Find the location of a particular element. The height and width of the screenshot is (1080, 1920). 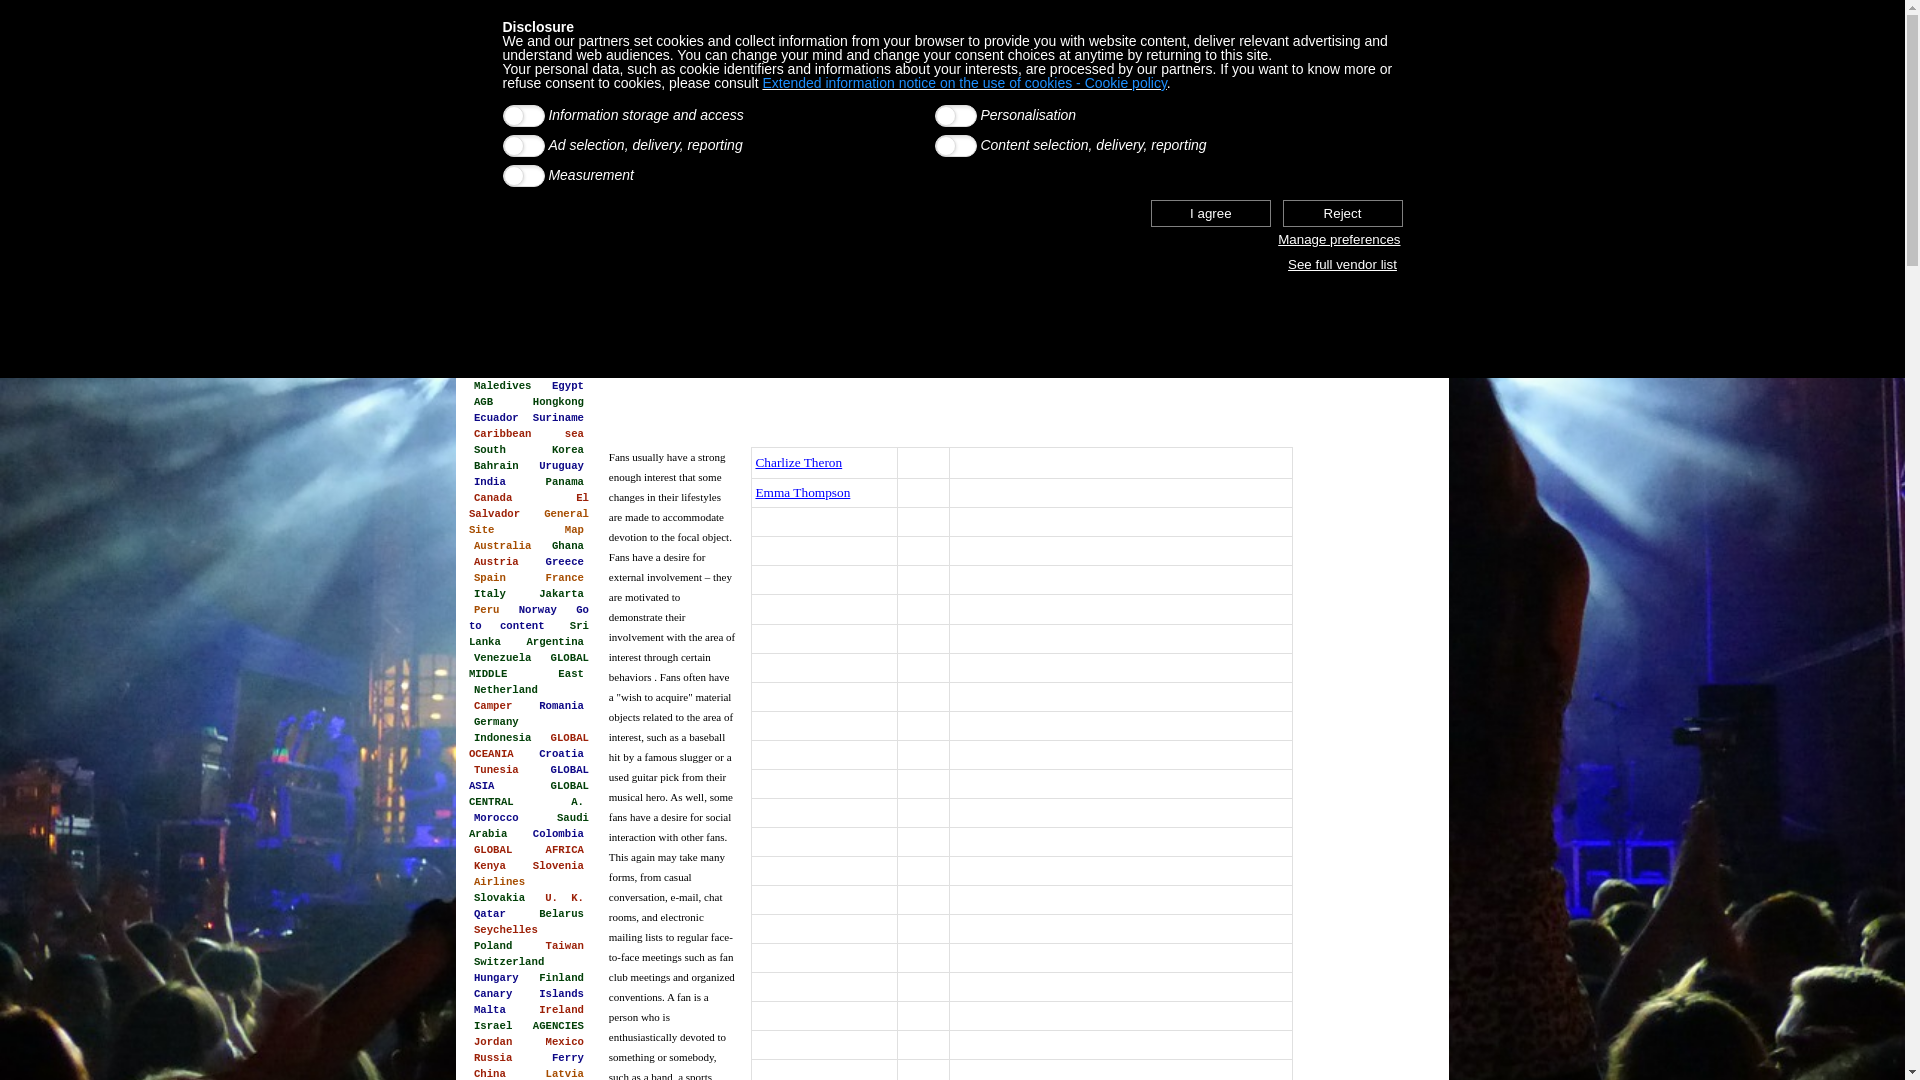

Romania is located at coordinates (562, 706).